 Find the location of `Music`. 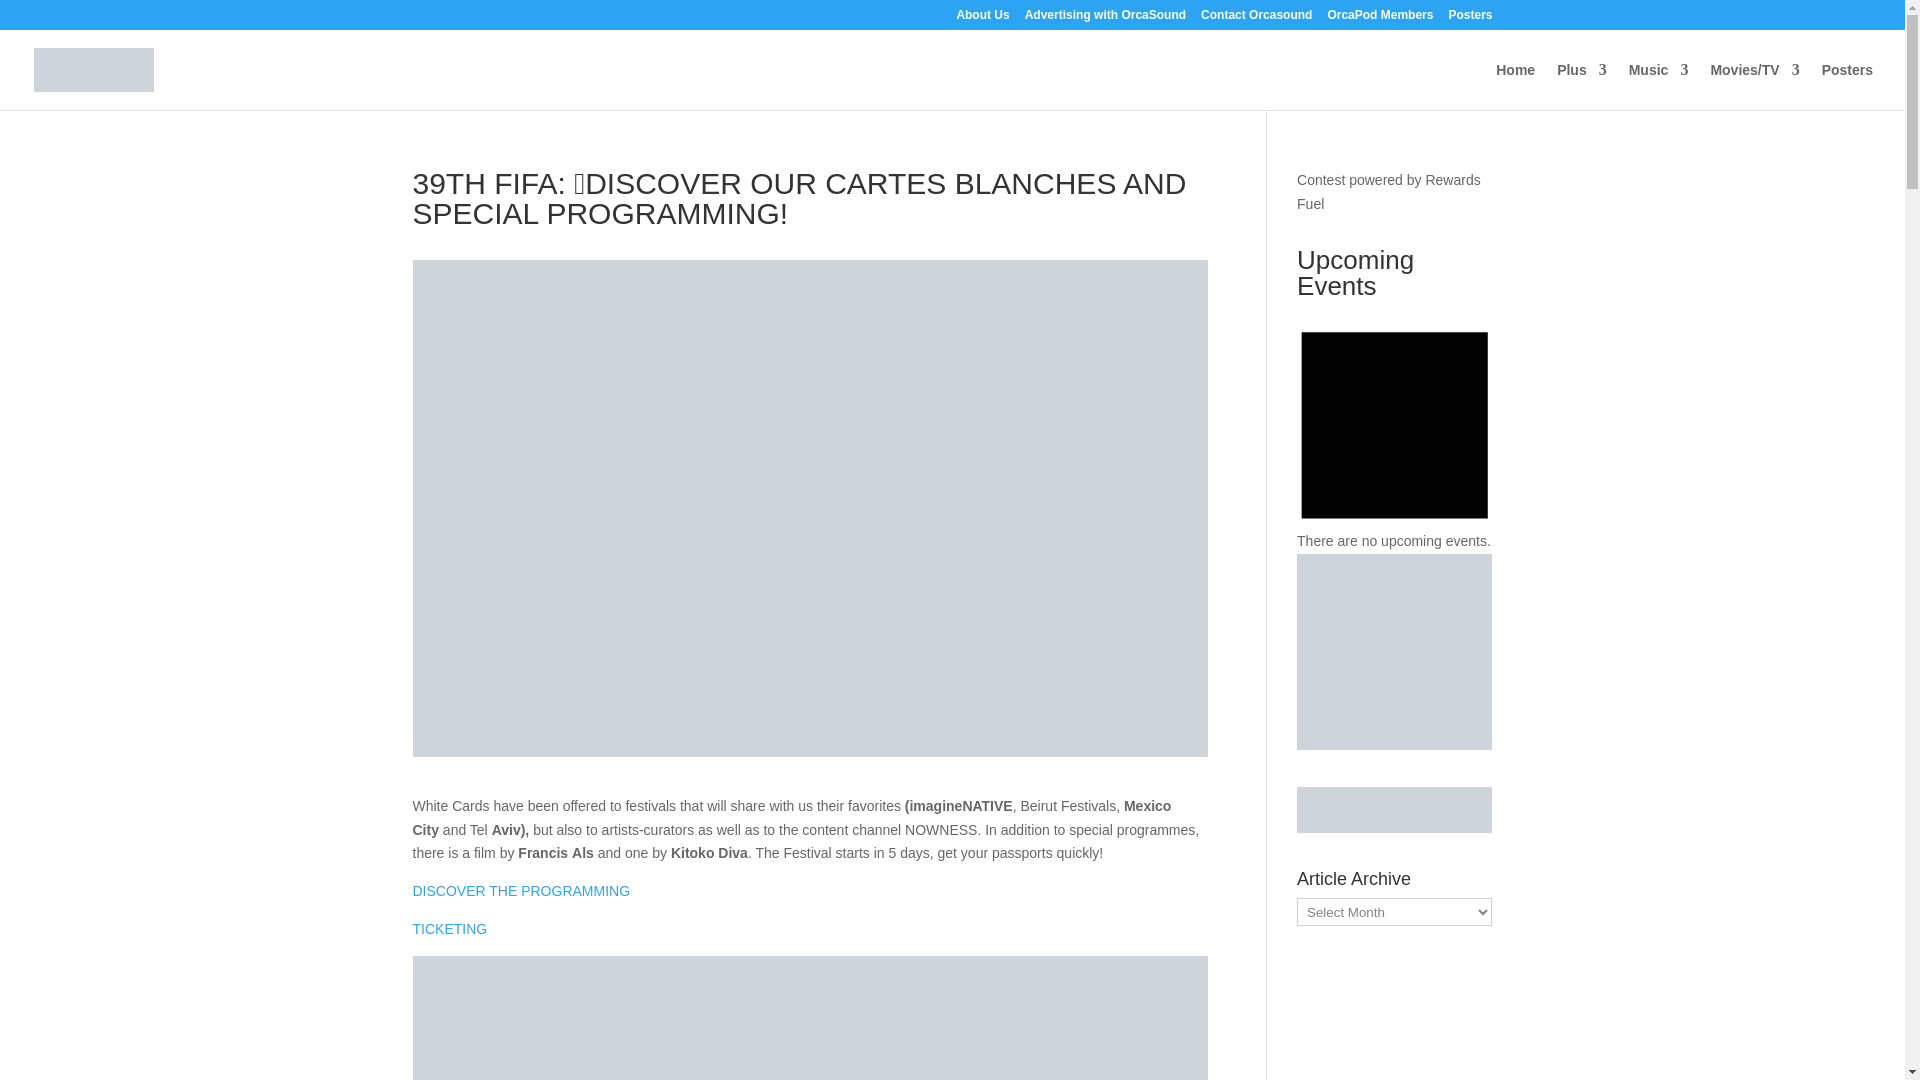

Music is located at coordinates (1658, 86).